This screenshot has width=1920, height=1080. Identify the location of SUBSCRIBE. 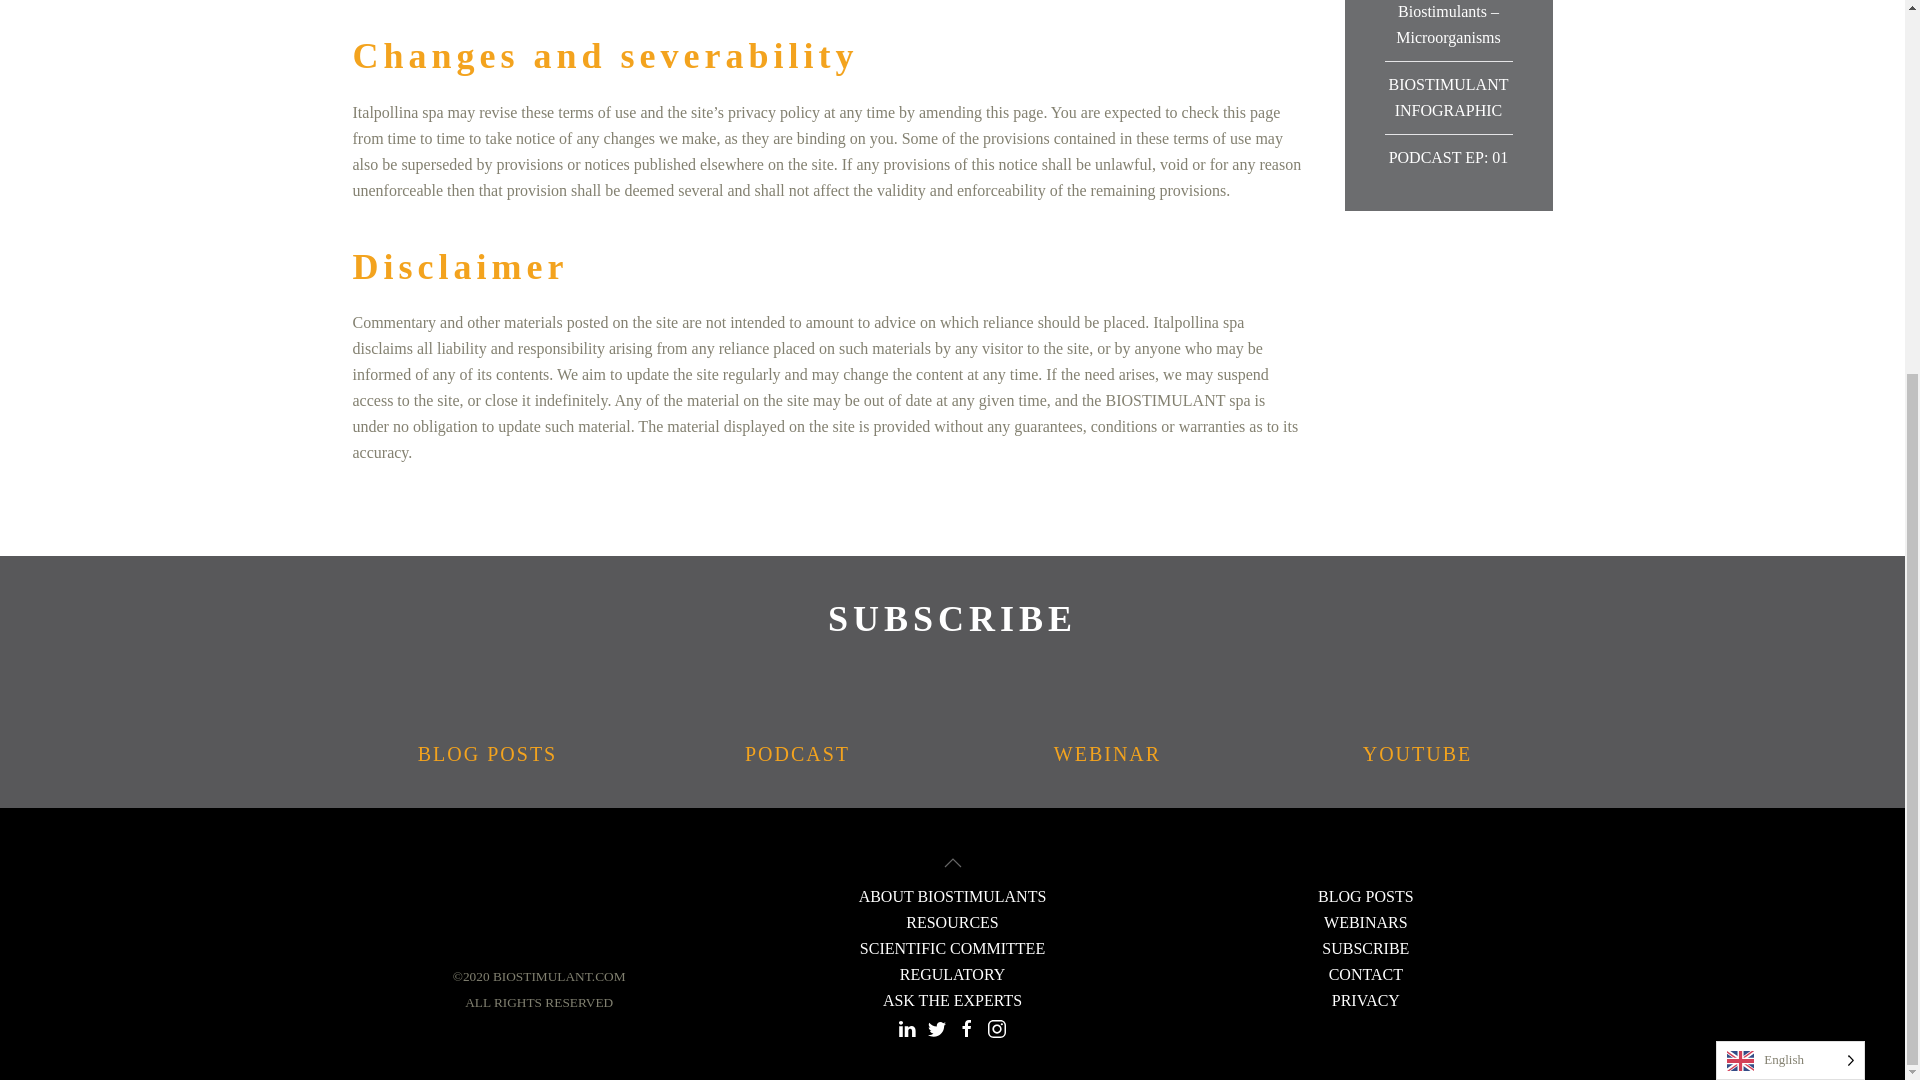
(952, 619).